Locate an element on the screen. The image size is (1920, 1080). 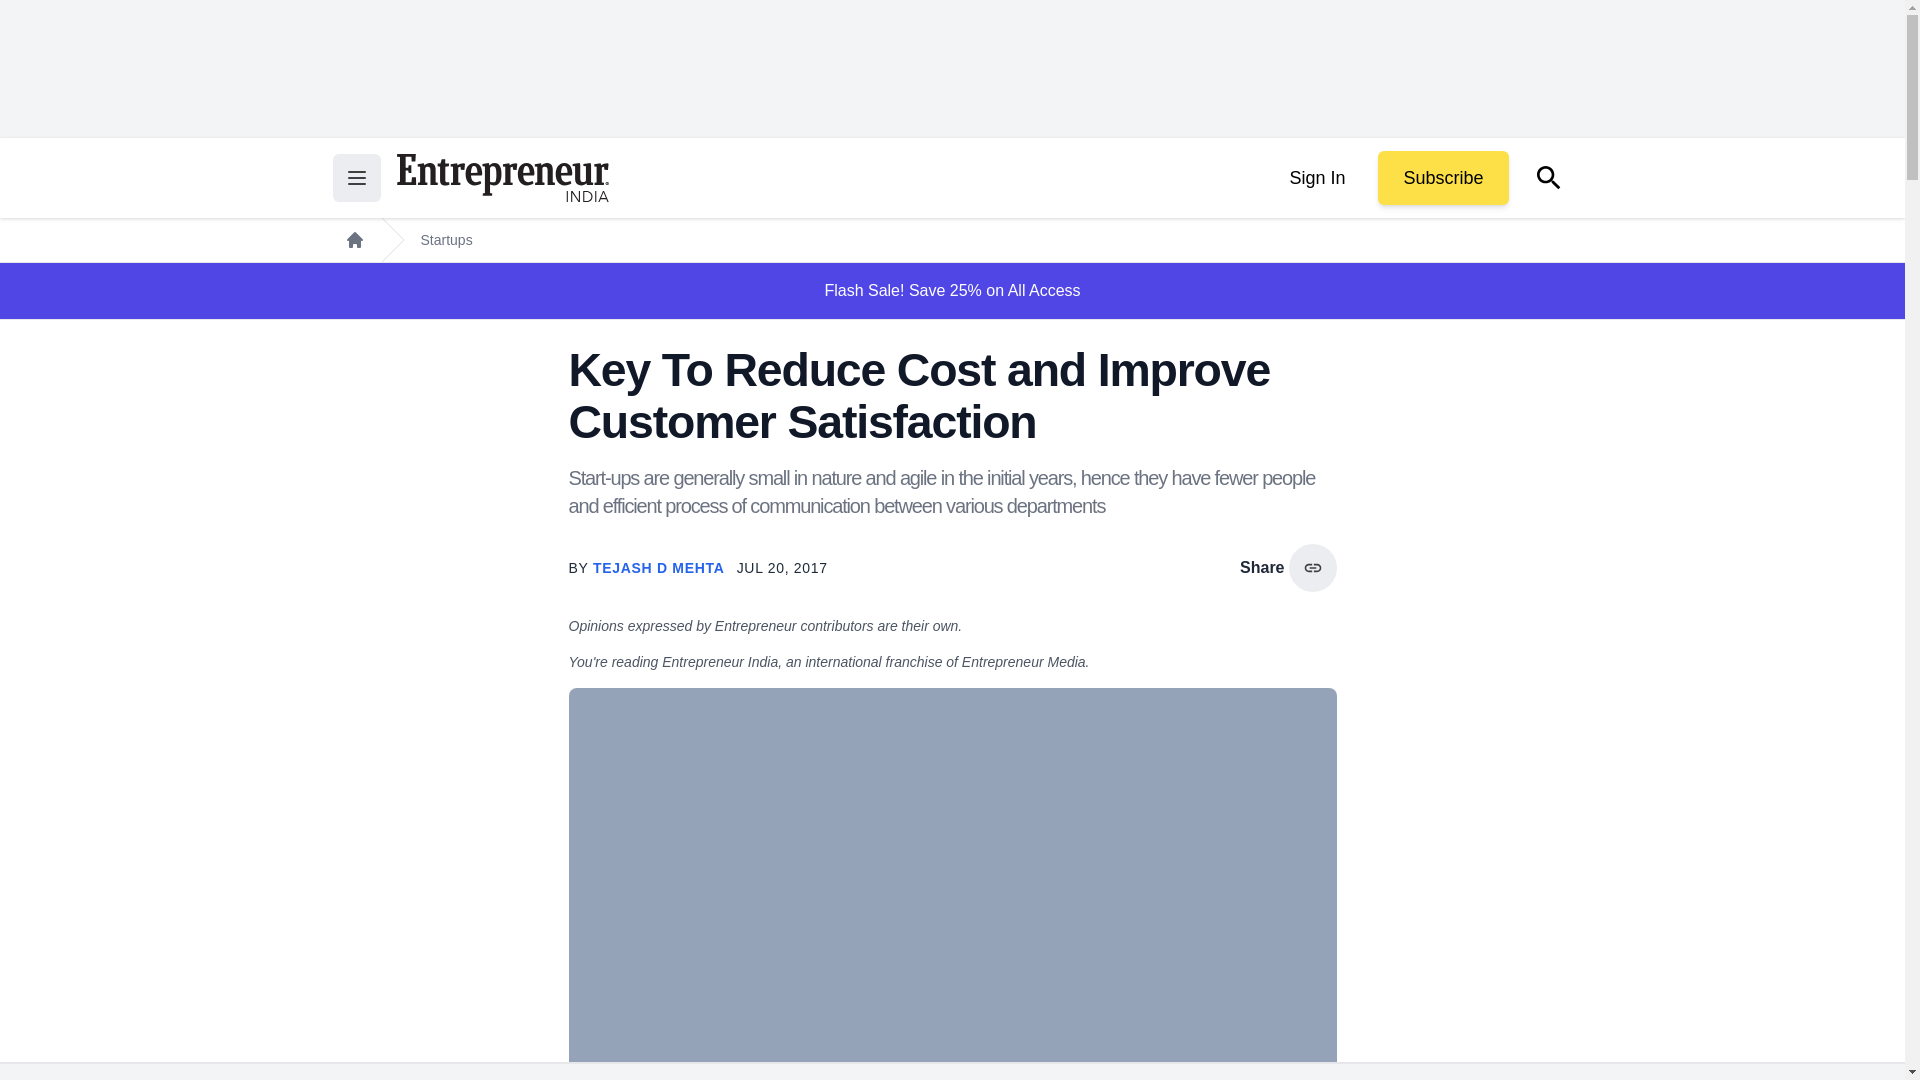
copy is located at coordinates (1312, 568).